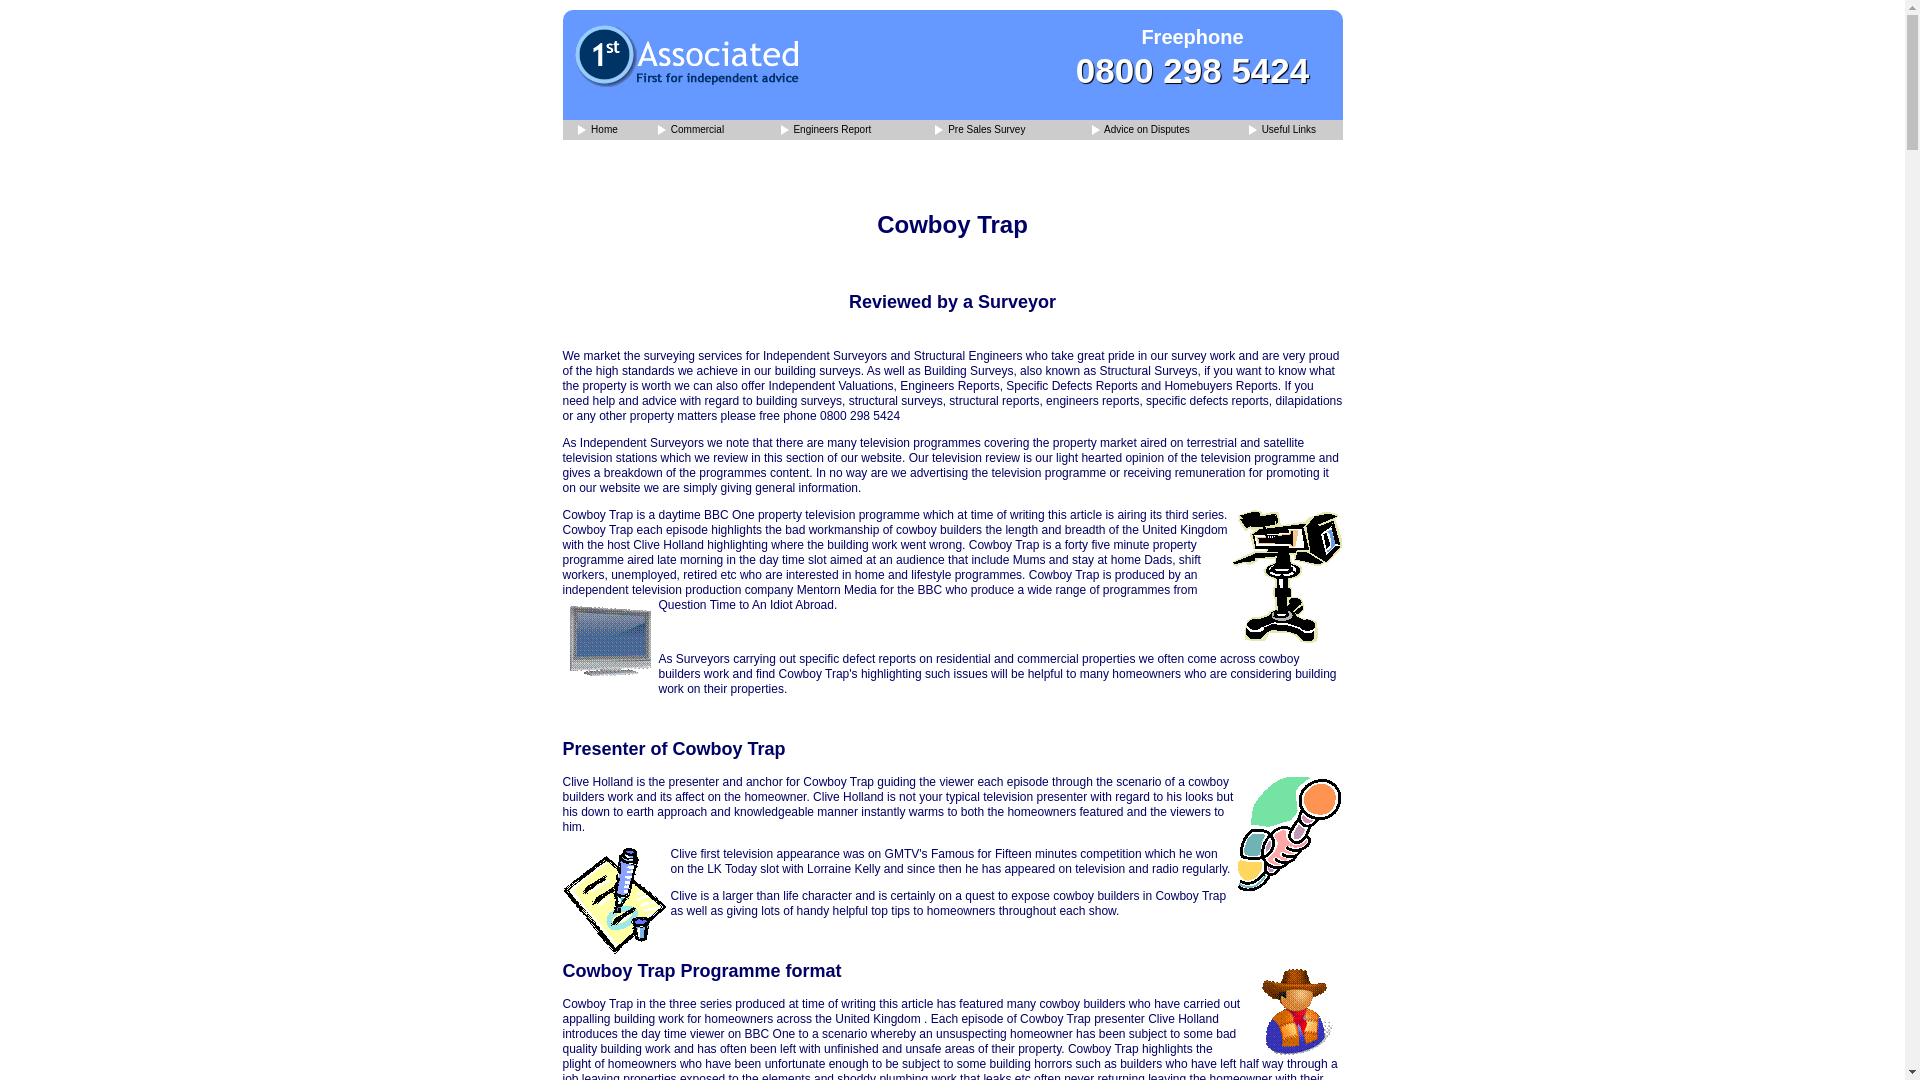 Image resolution: width=1920 pixels, height=1080 pixels. What do you see at coordinates (597, 130) in the screenshot?
I see `Home` at bounding box center [597, 130].